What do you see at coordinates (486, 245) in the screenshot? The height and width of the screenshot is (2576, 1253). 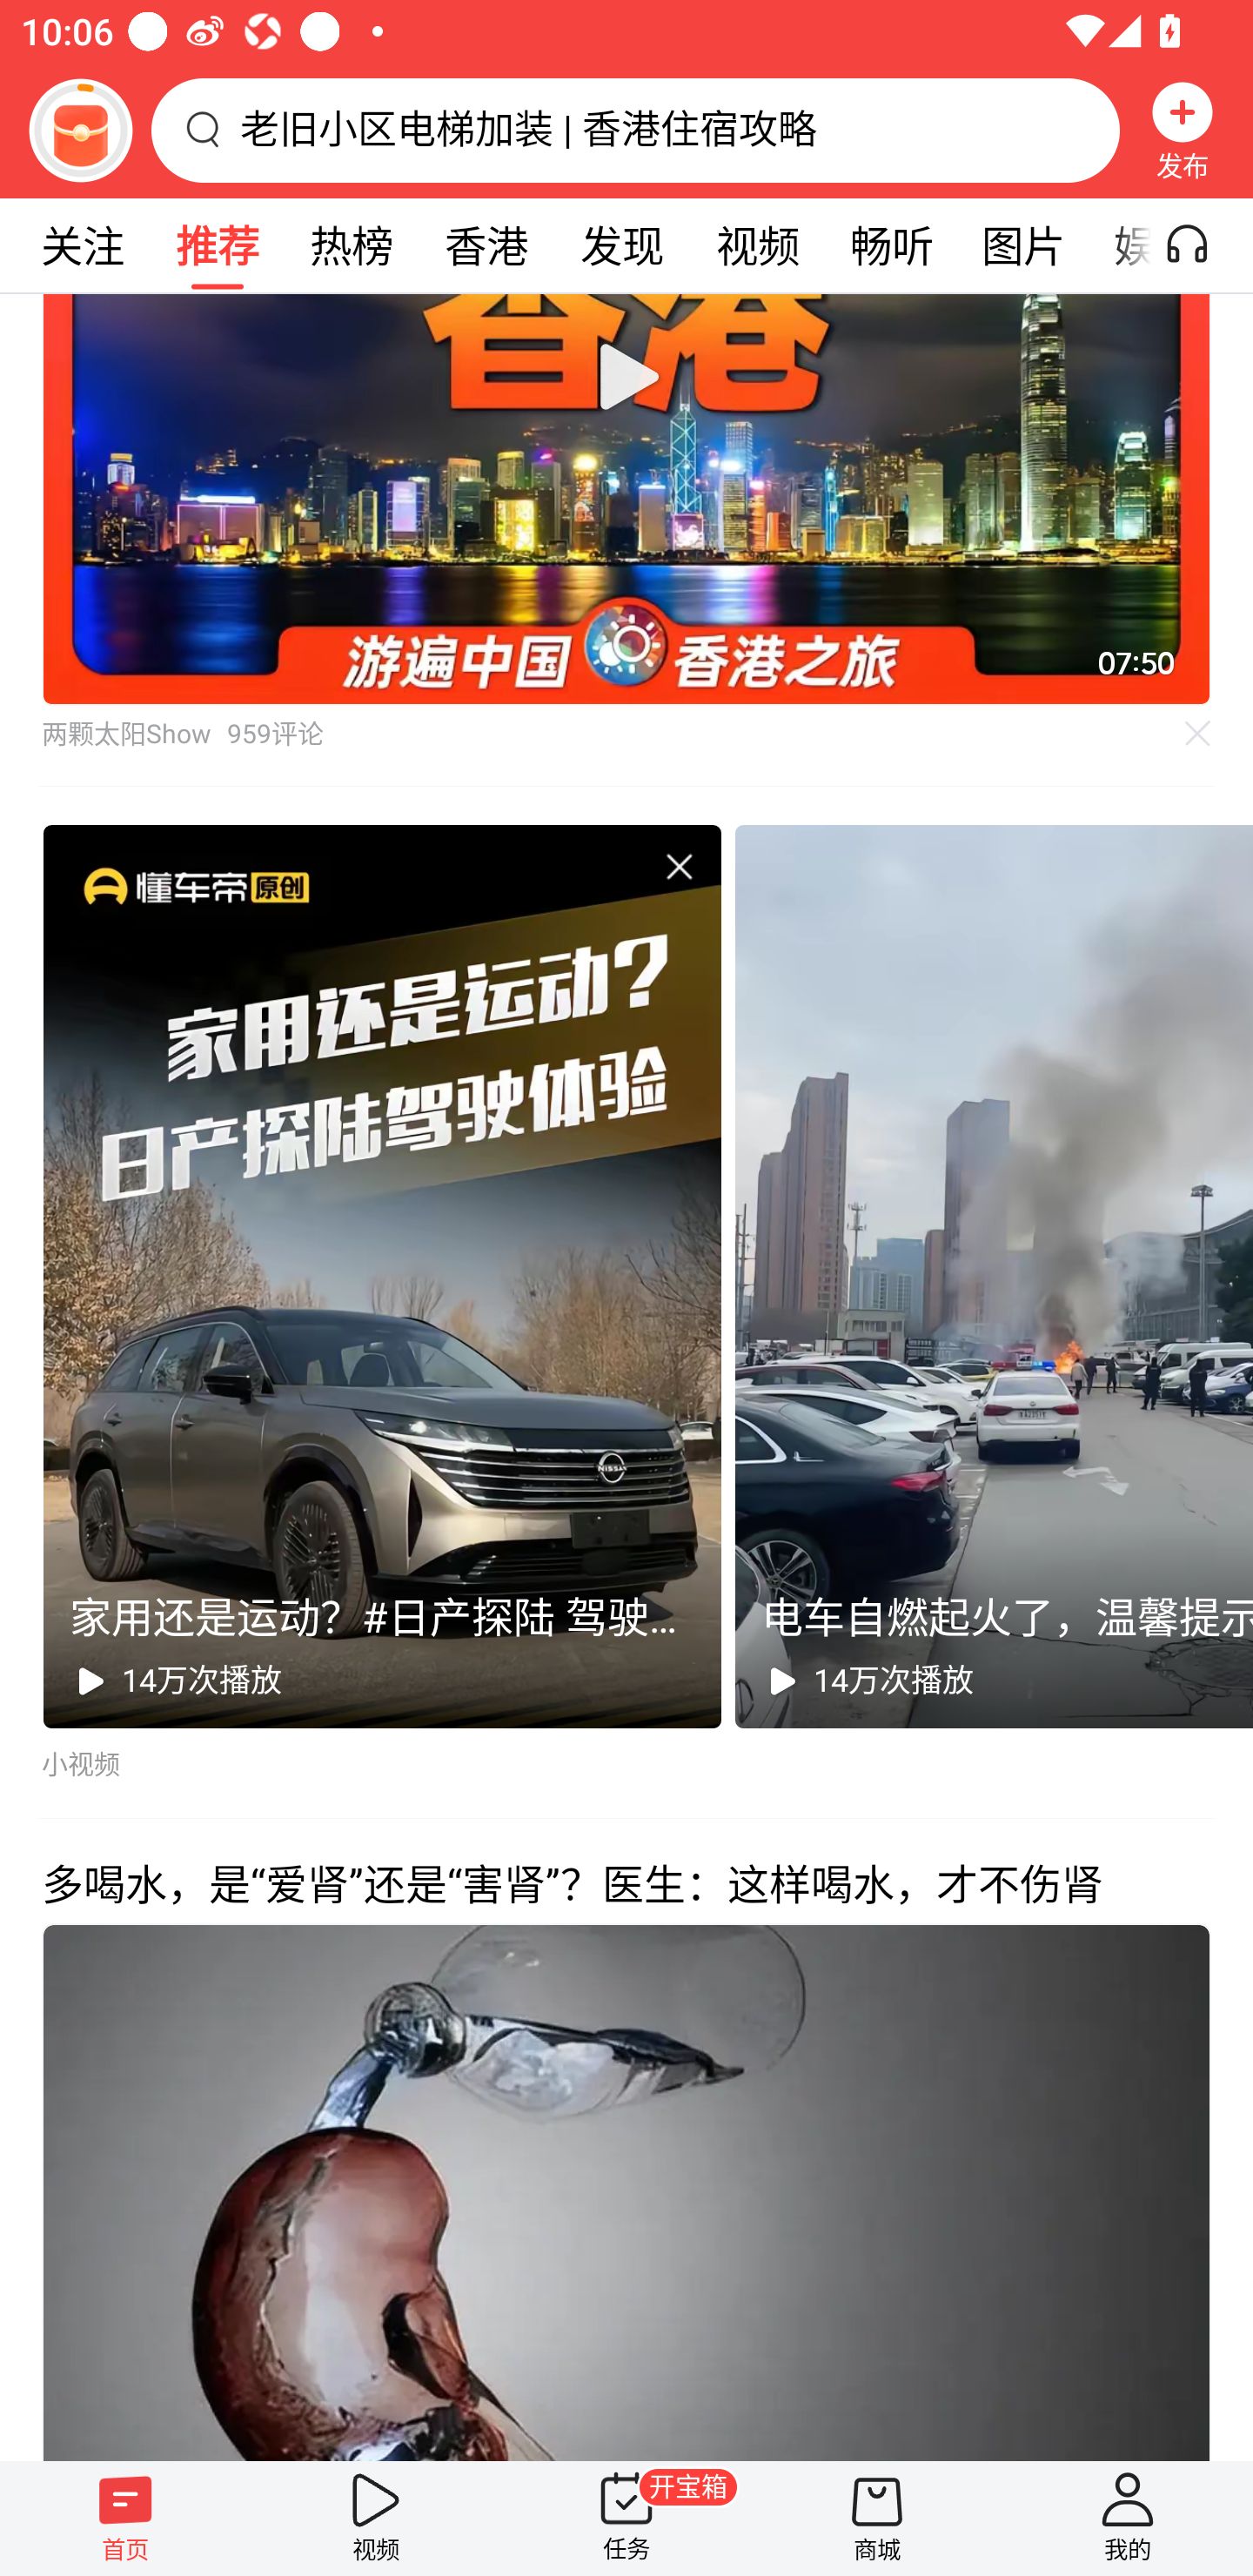 I see `香港` at bounding box center [486, 245].